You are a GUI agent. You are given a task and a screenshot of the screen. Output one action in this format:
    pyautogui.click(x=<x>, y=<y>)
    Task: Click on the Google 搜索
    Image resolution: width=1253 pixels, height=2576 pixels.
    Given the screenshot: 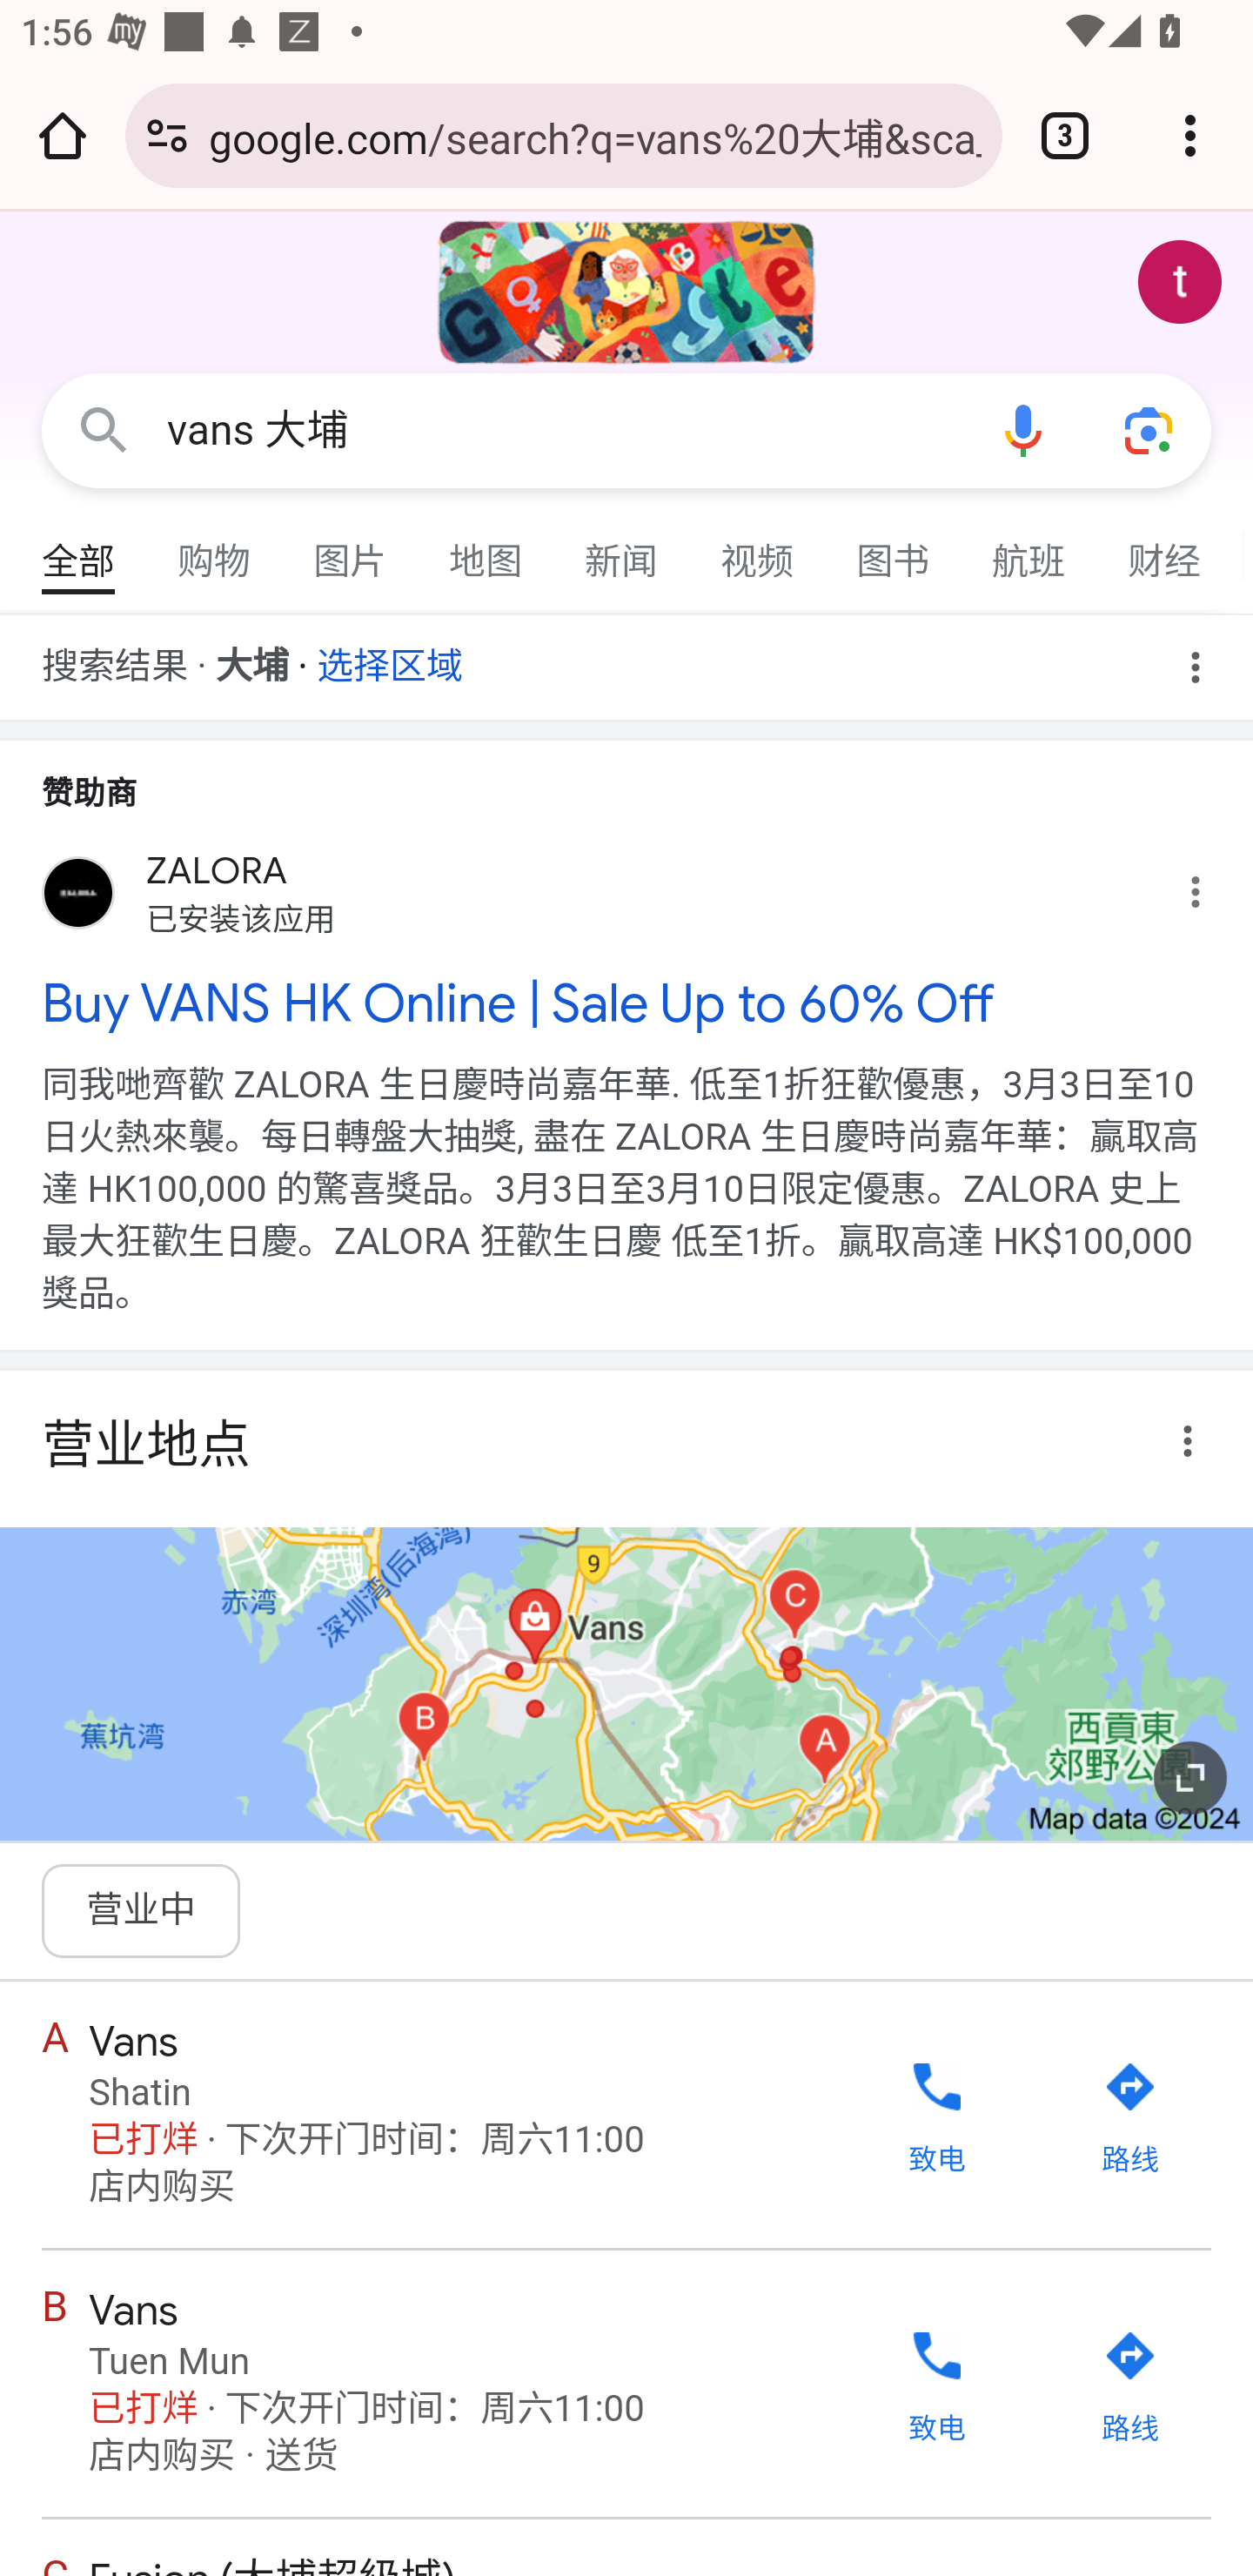 What is the action you would take?
    pyautogui.click(x=104, y=432)
    